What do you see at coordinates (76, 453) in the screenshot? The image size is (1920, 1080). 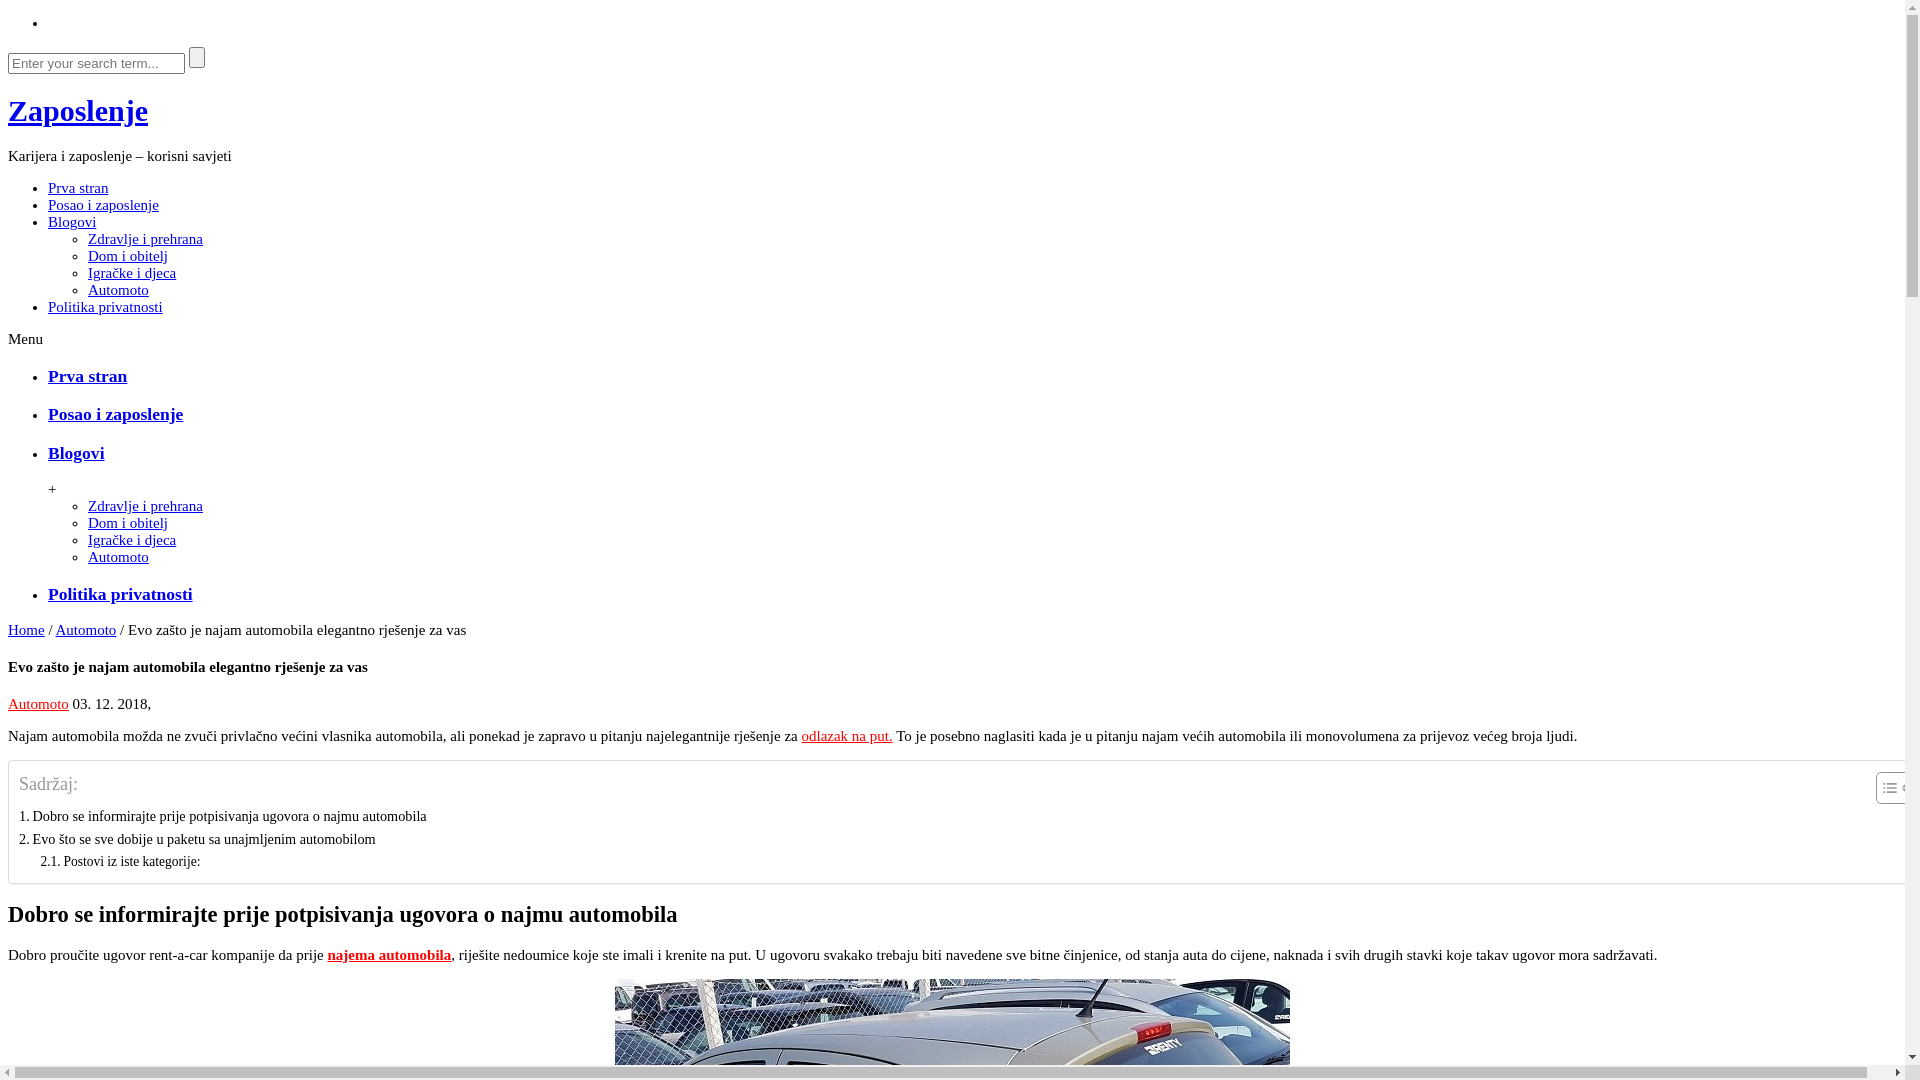 I see `Blogovi` at bounding box center [76, 453].